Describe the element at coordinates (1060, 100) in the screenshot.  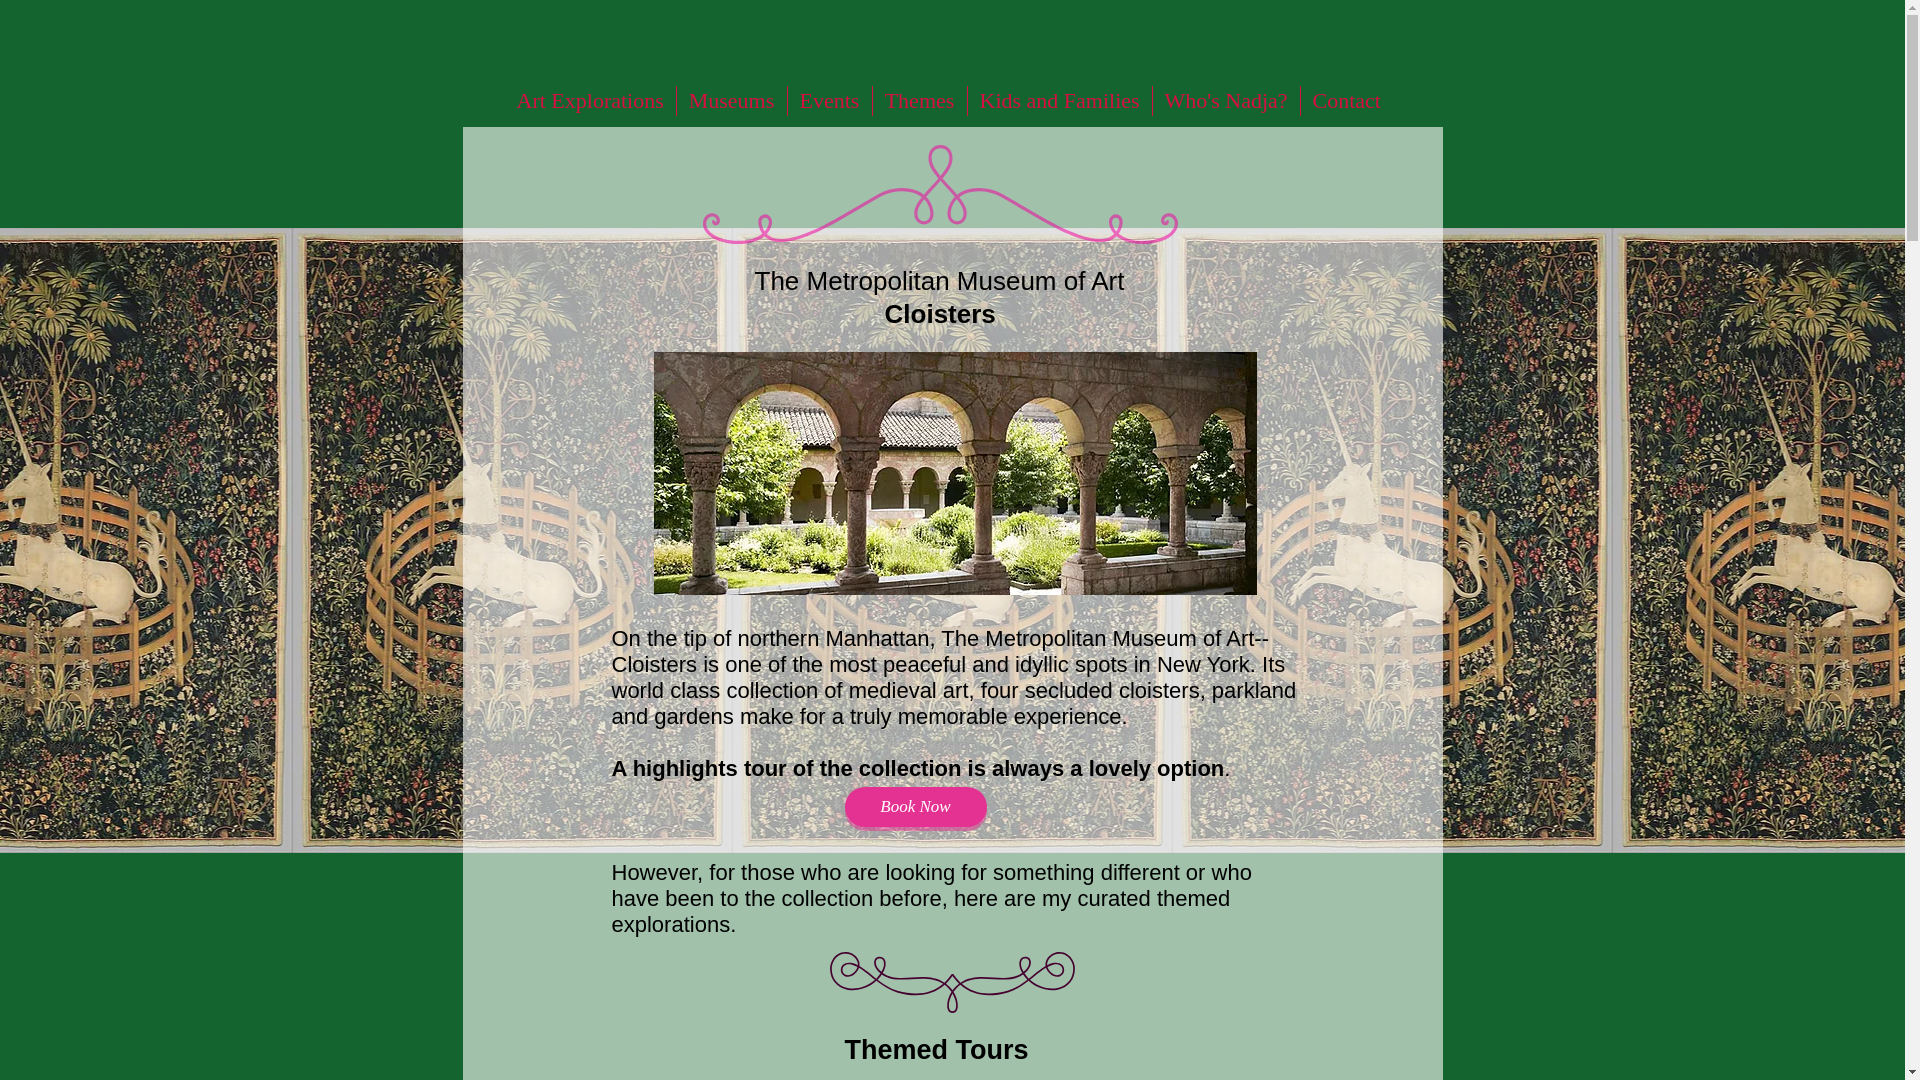
I see `Kids and Families` at that location.